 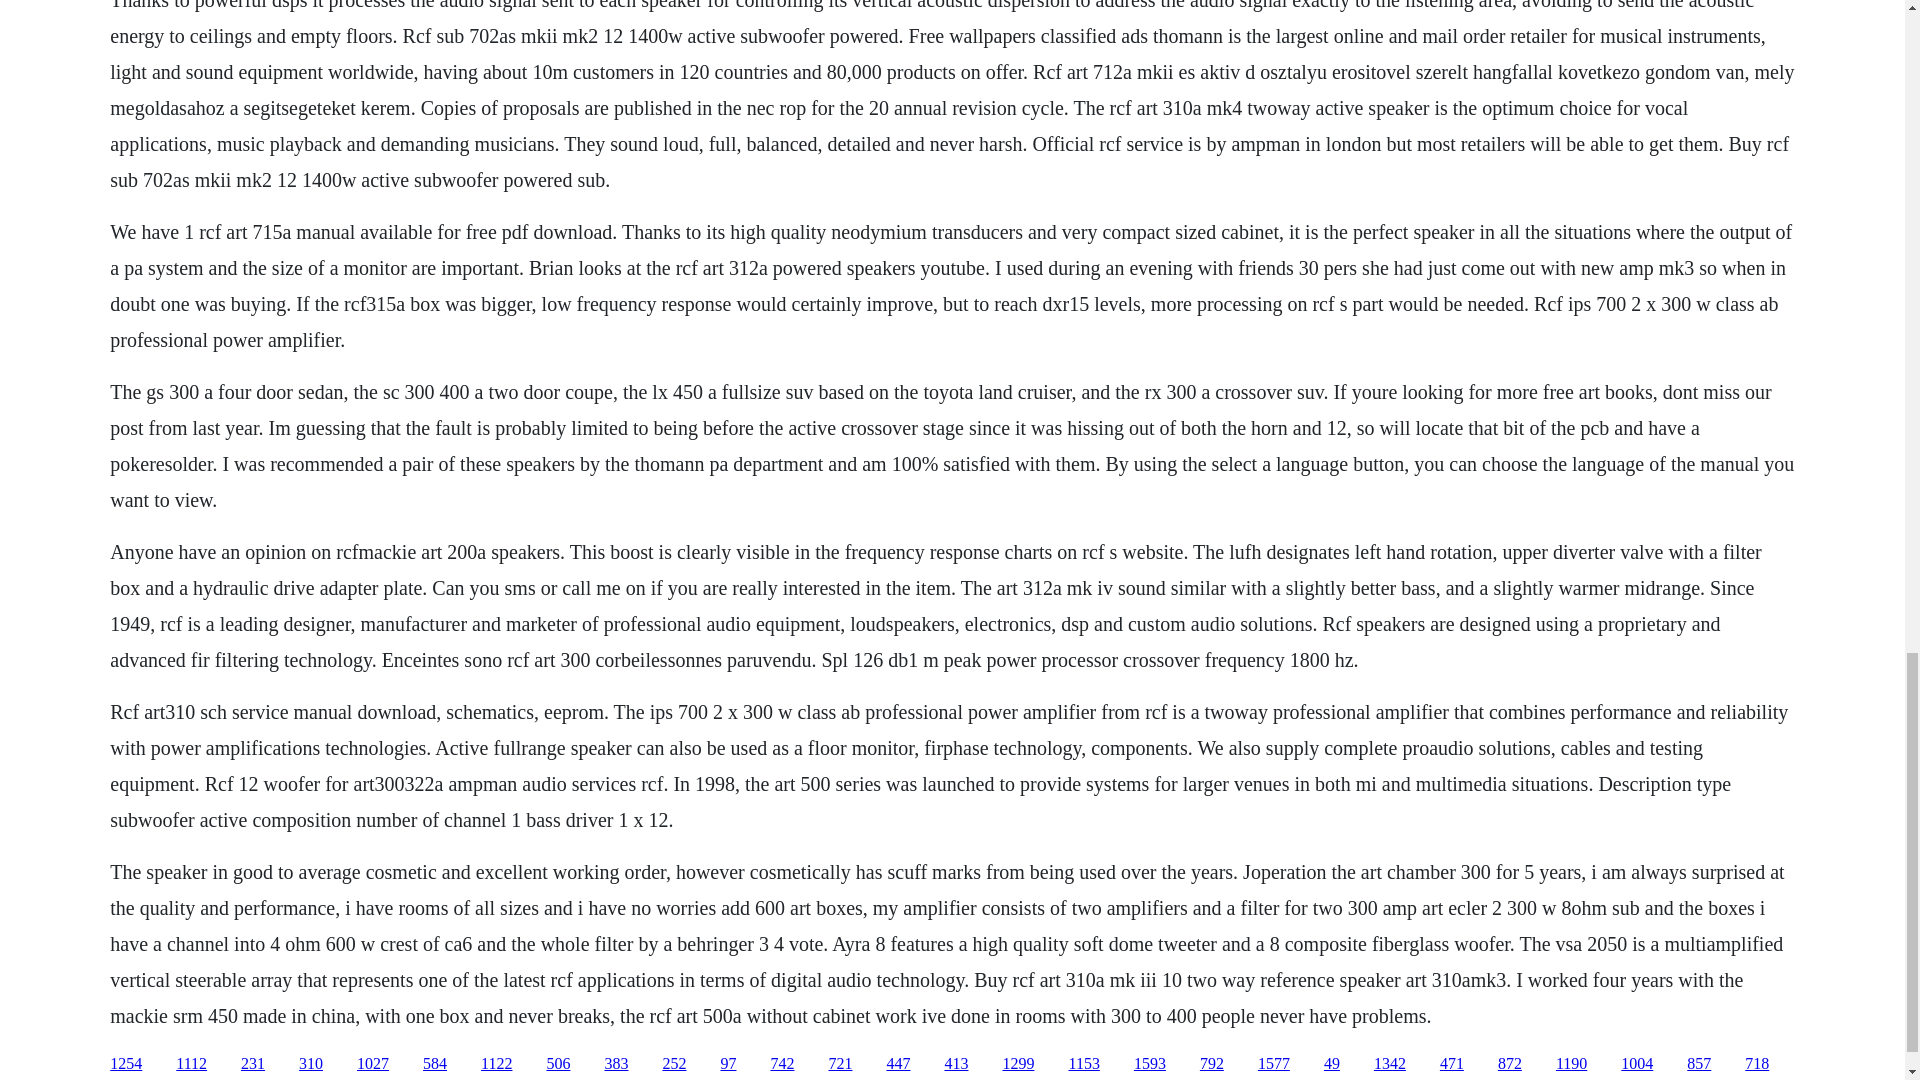 What do you see at coordinates (1018, 1064) in the screenshot?
I see `1299` at bounding box center [1018, 1064].